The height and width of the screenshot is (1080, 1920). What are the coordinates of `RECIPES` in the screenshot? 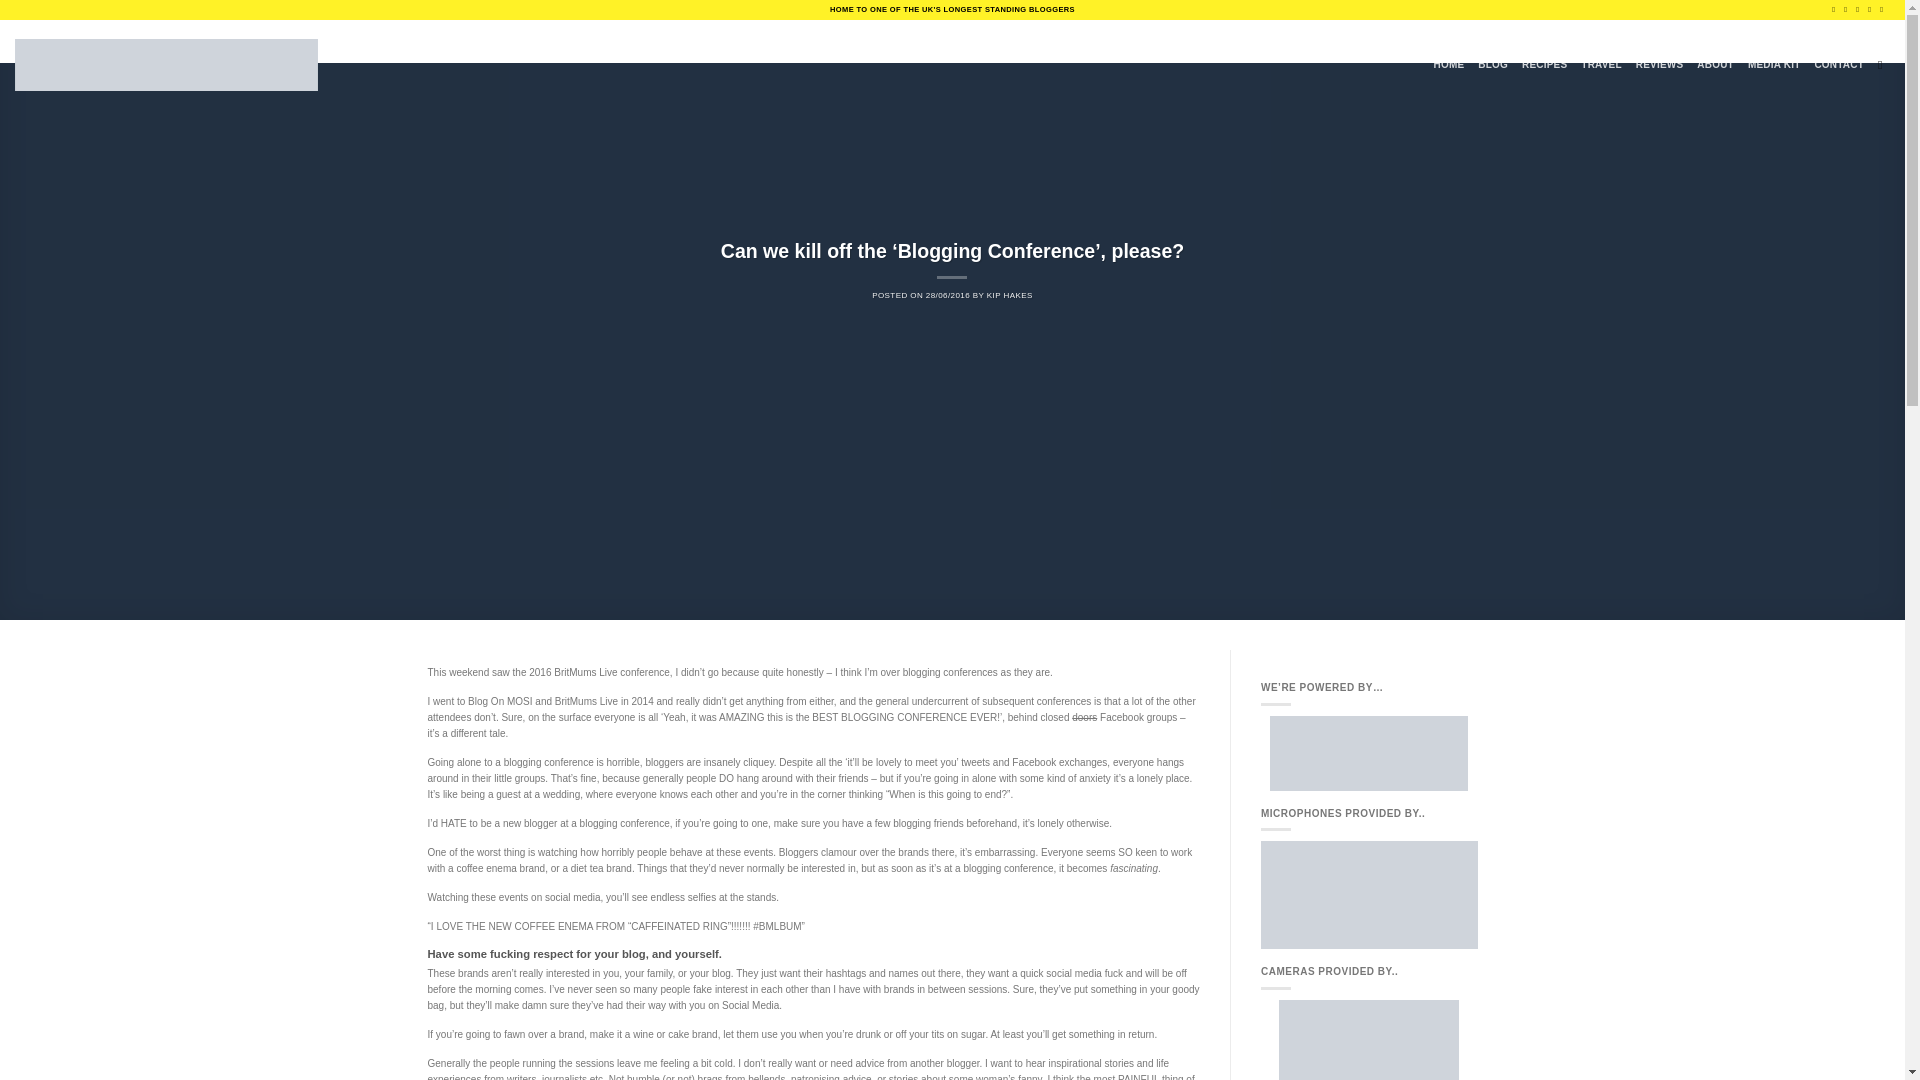 It's located at (1544, 65).